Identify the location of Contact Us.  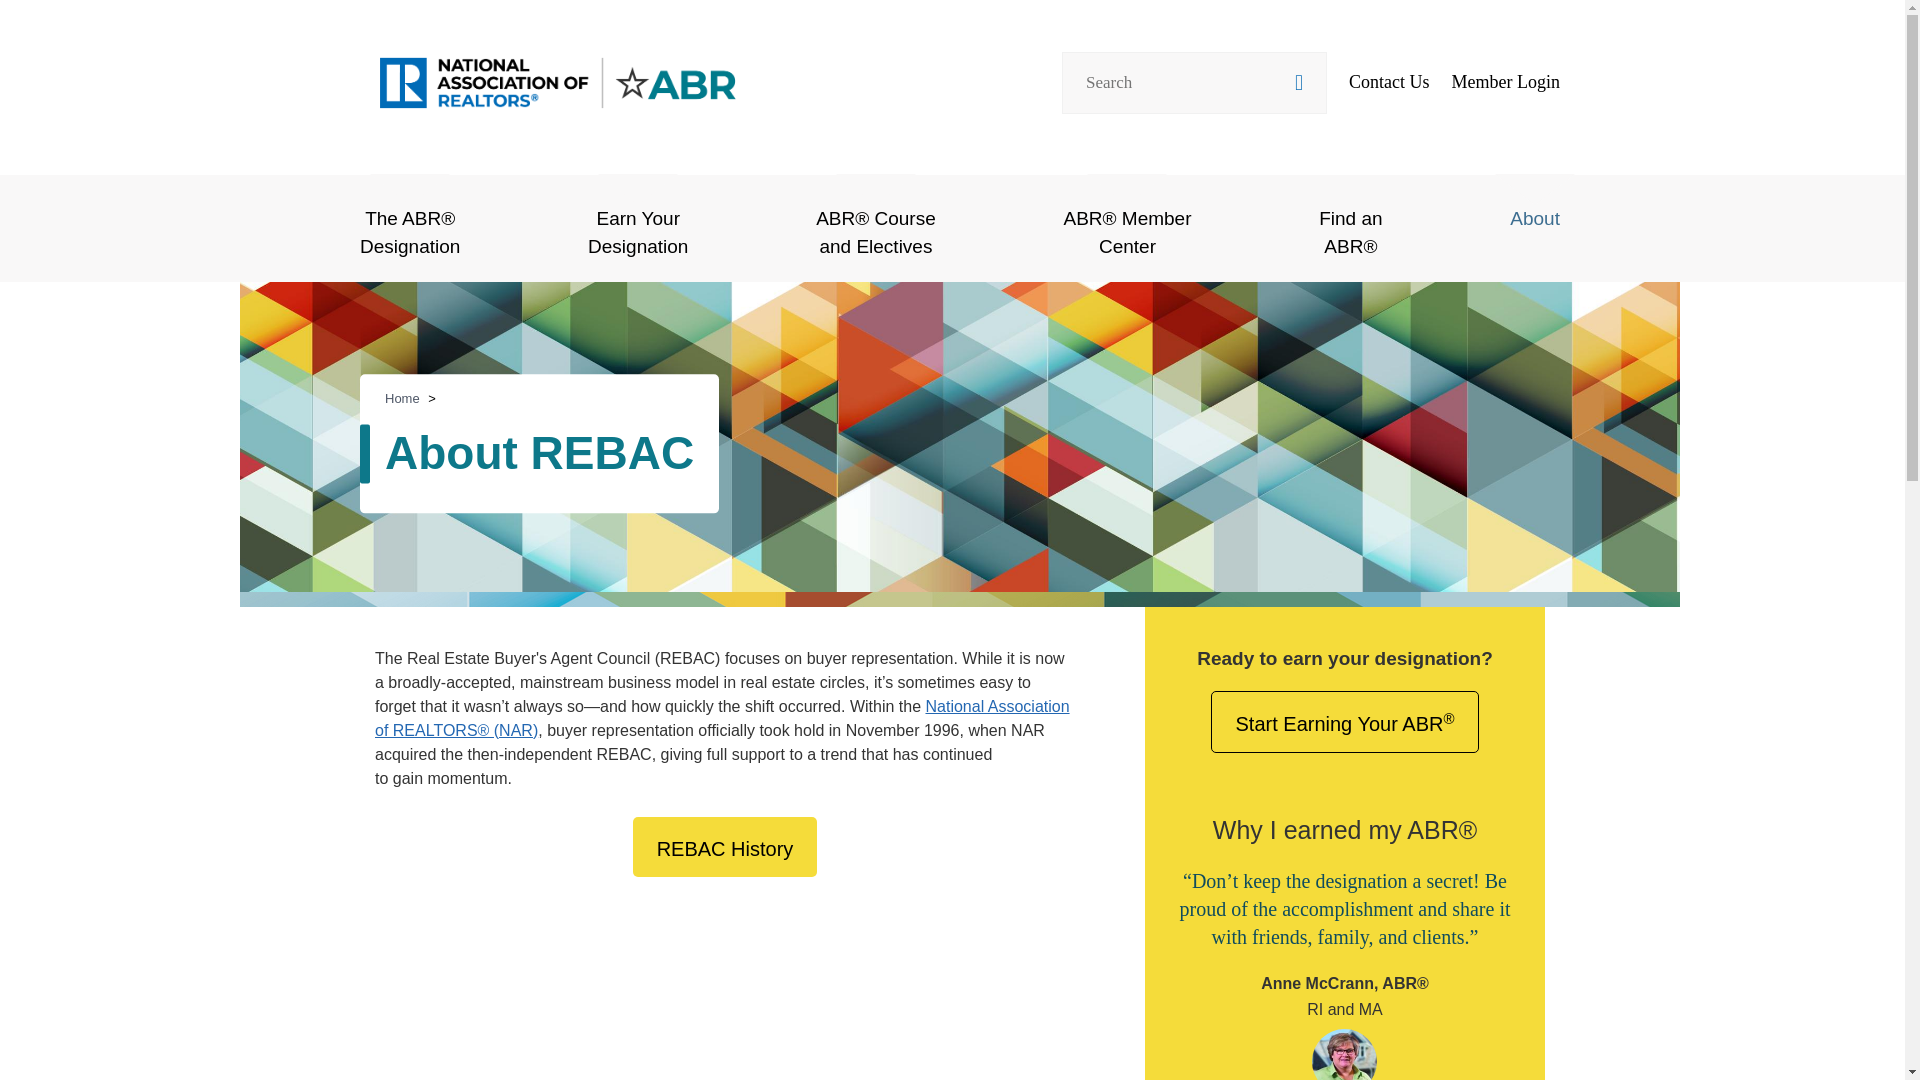
(1390, 82).